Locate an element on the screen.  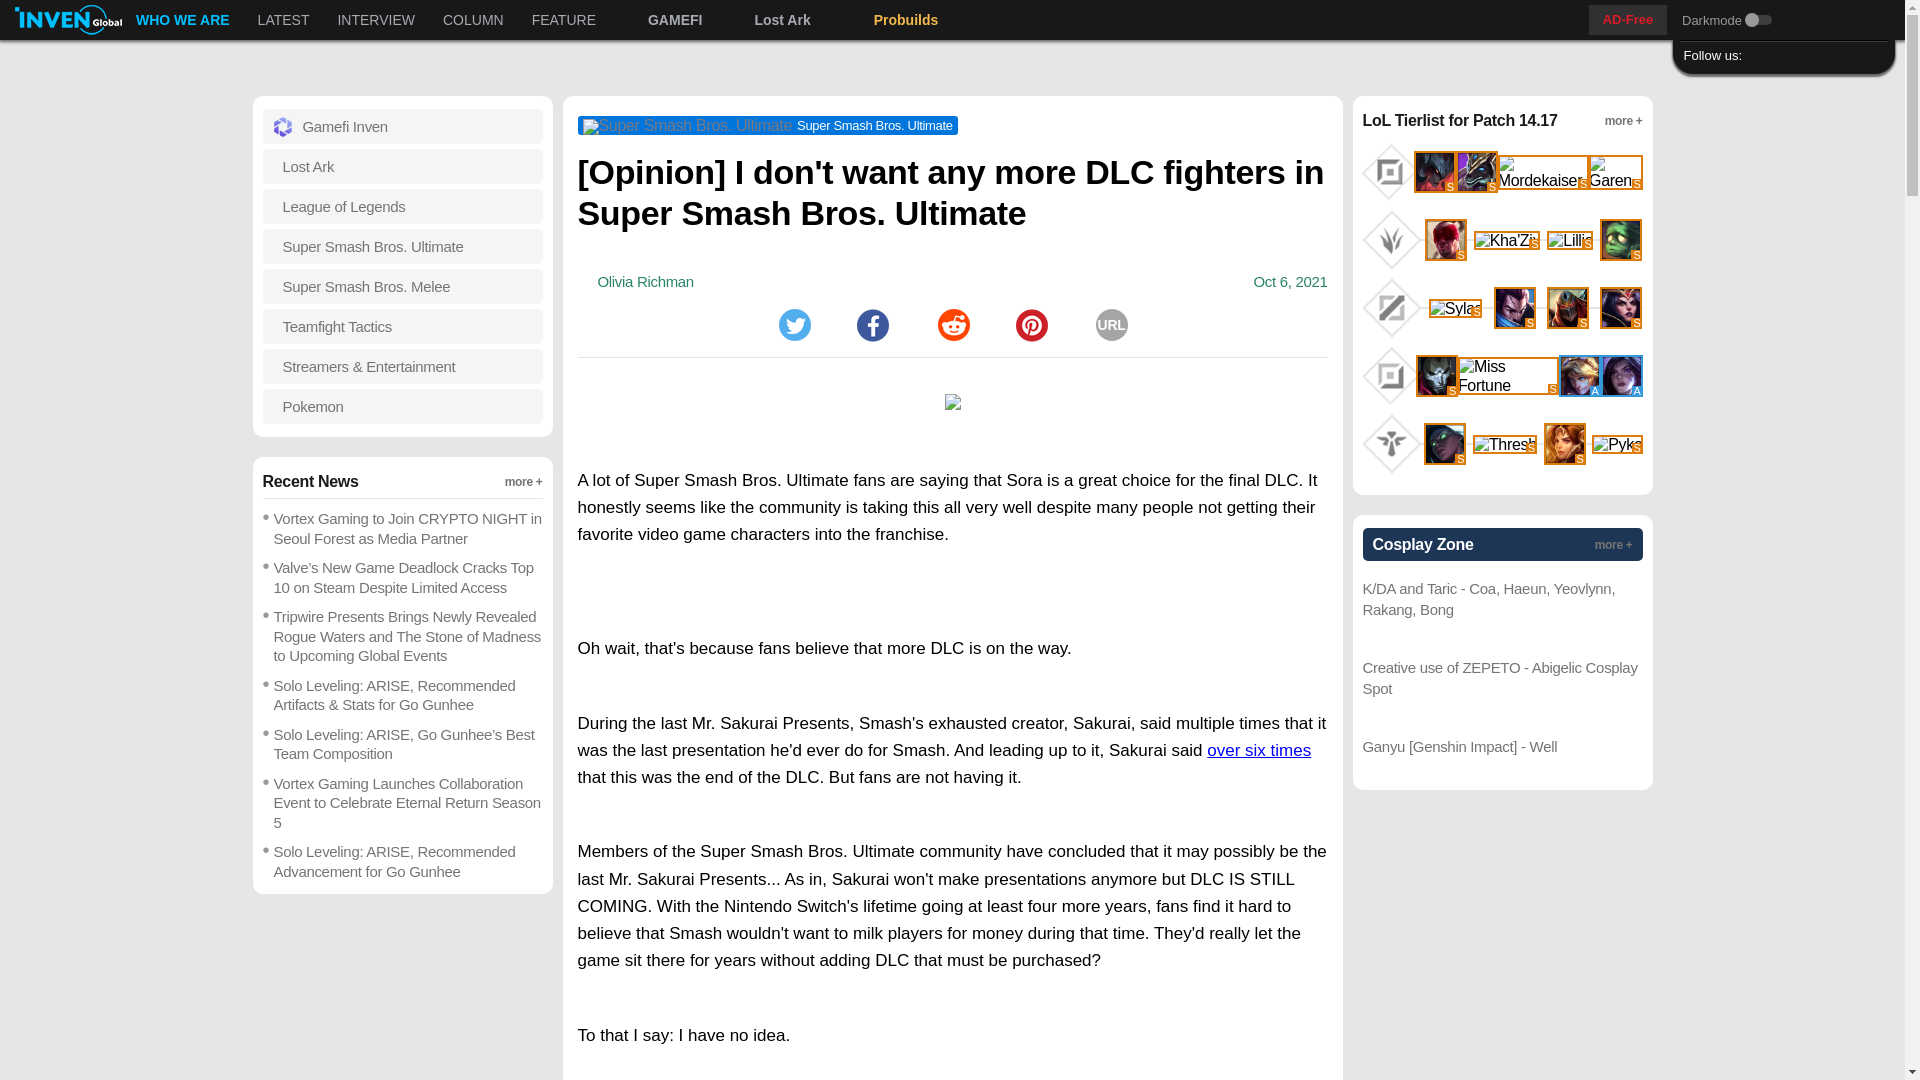
Twitter is located at coordinates (794, 324).